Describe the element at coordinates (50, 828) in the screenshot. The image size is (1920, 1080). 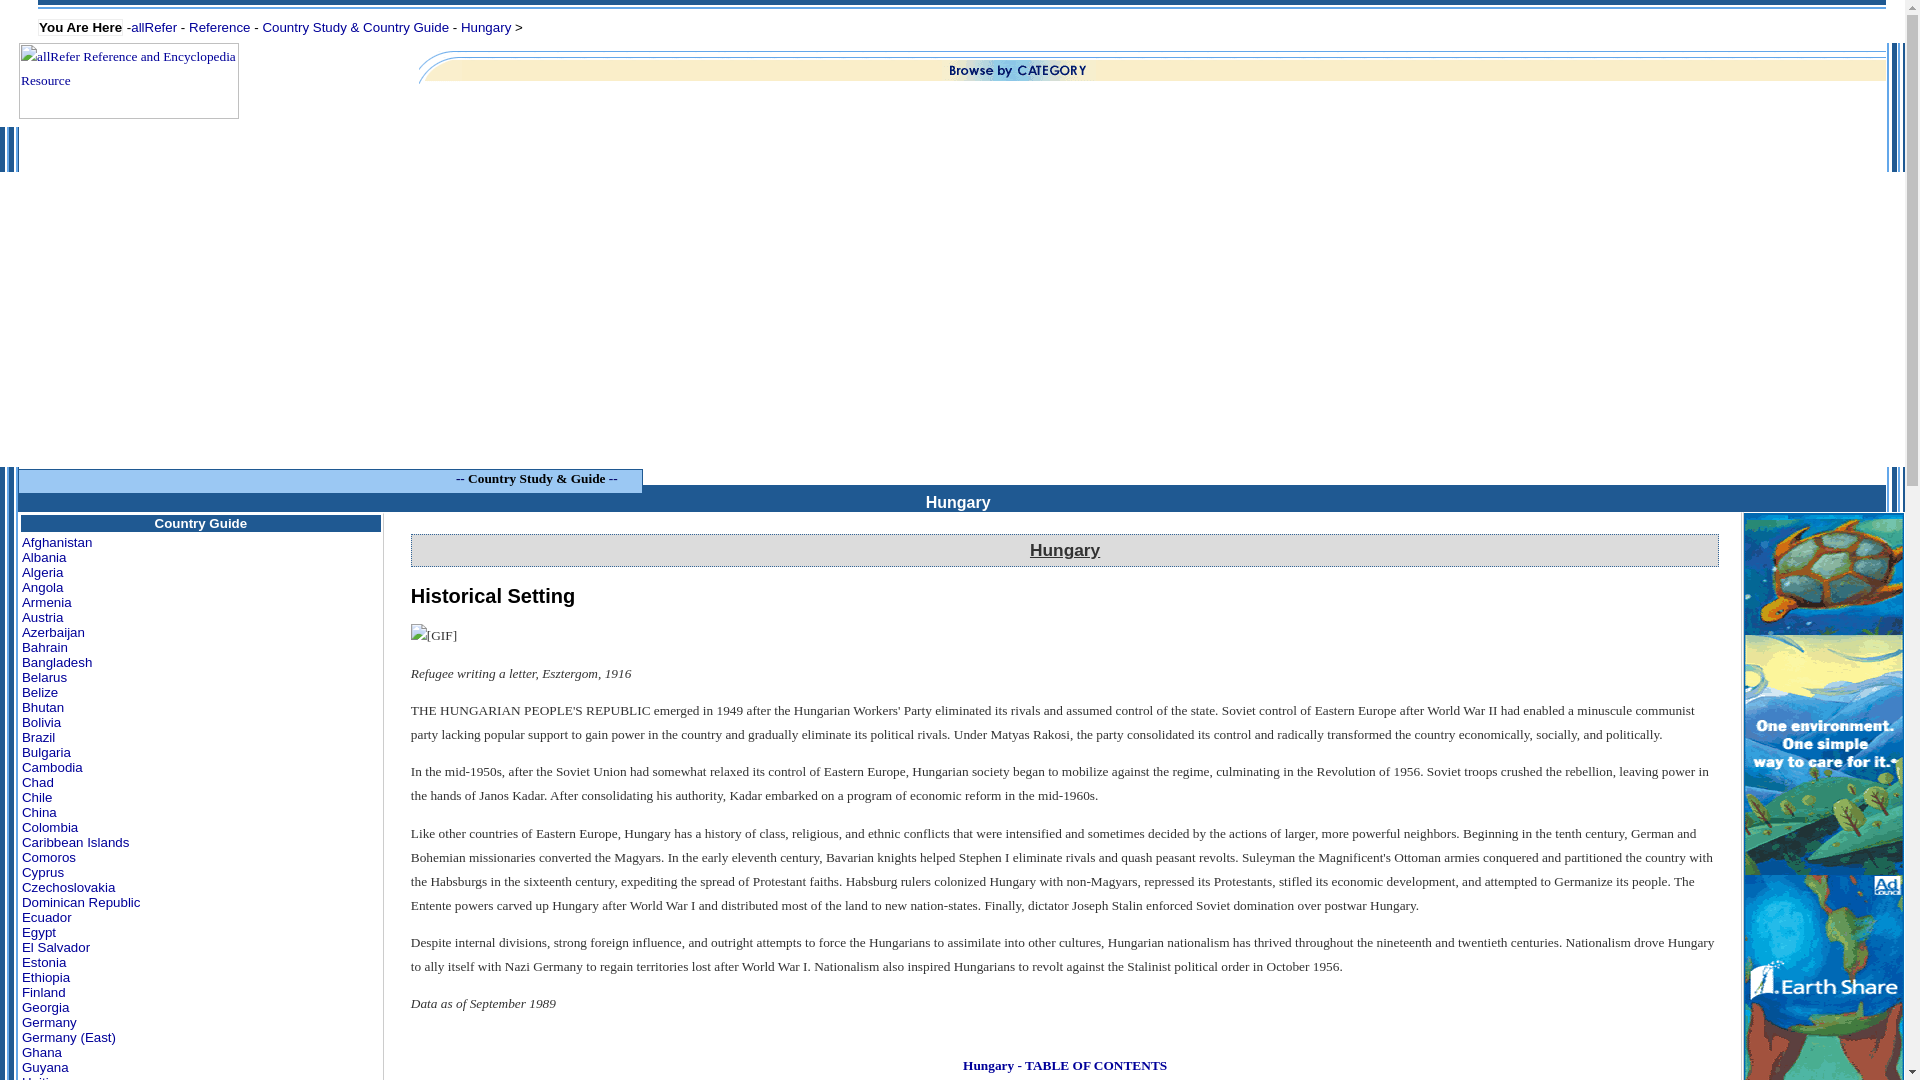
I see `Colombia` at that location.